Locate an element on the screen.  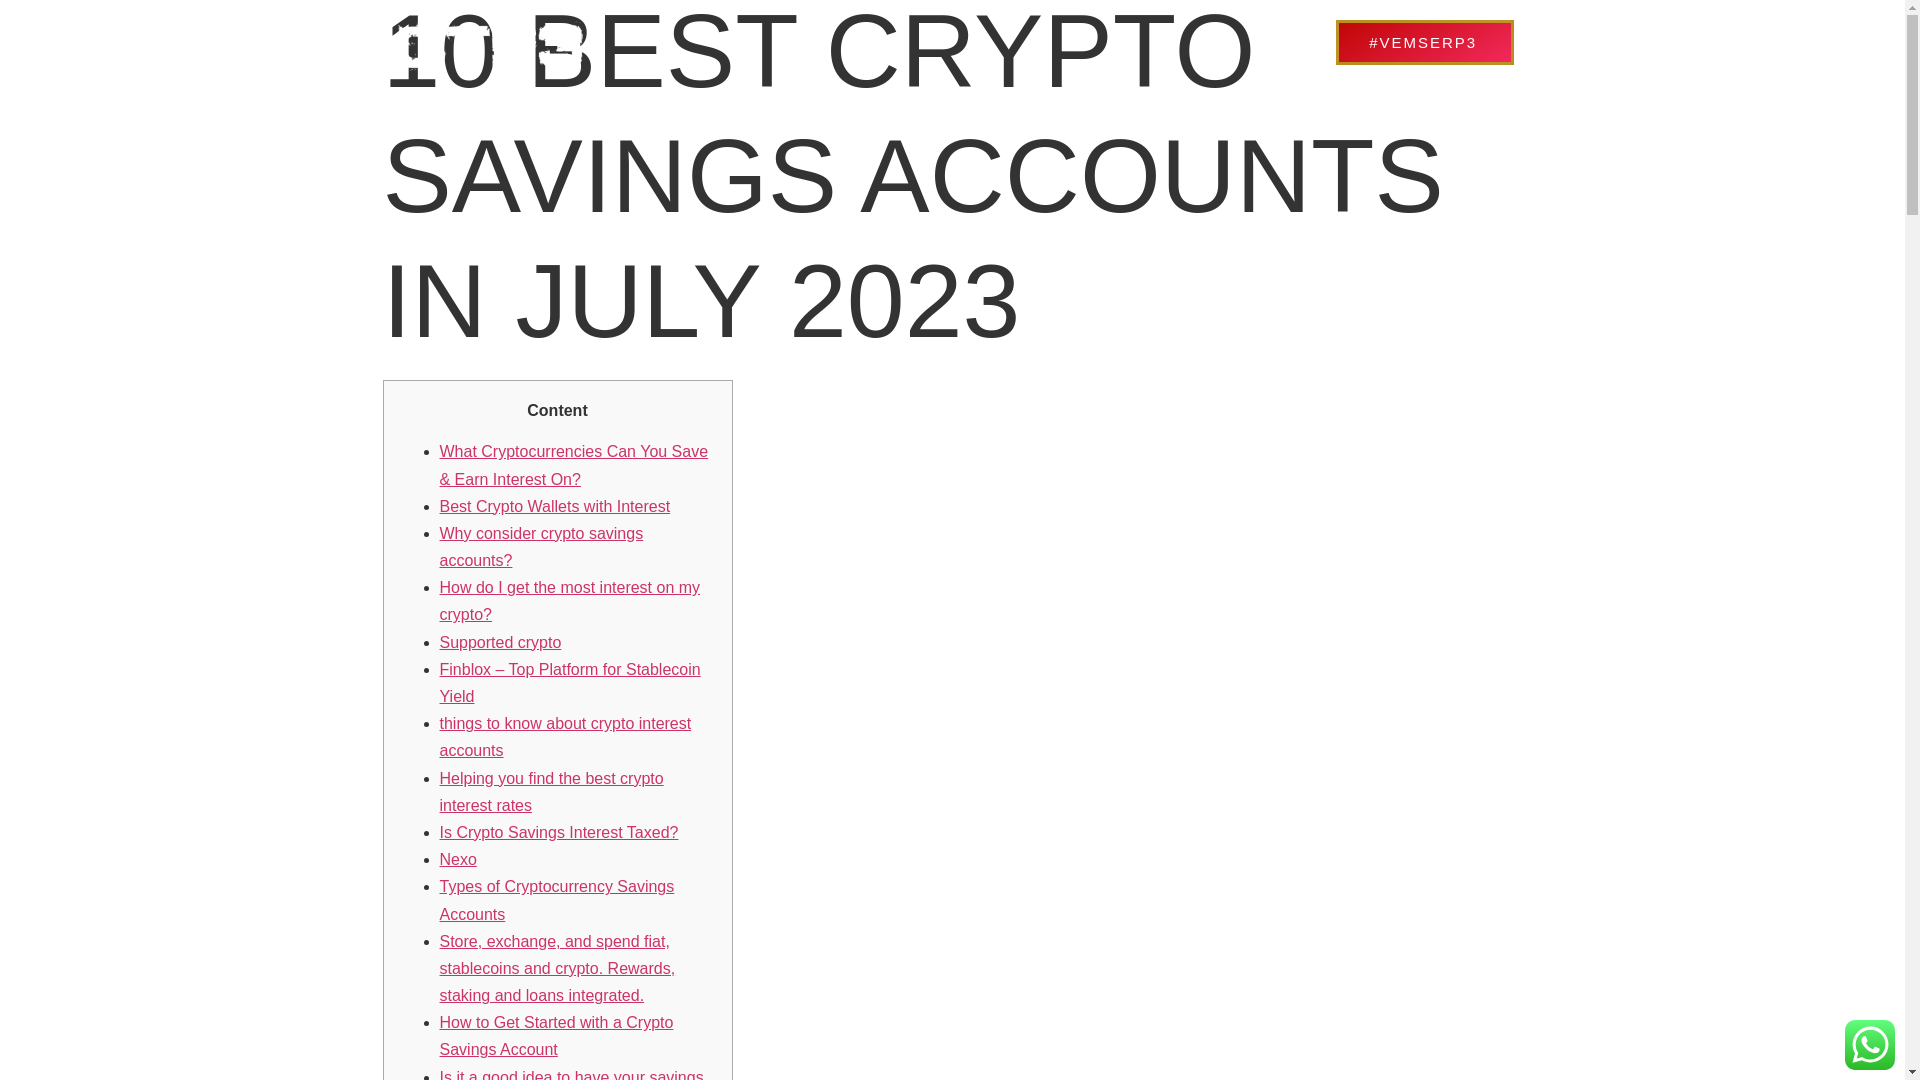
Is it a good idea to have your savings in cryptocurrency? is located at coordinates (572, 1074).